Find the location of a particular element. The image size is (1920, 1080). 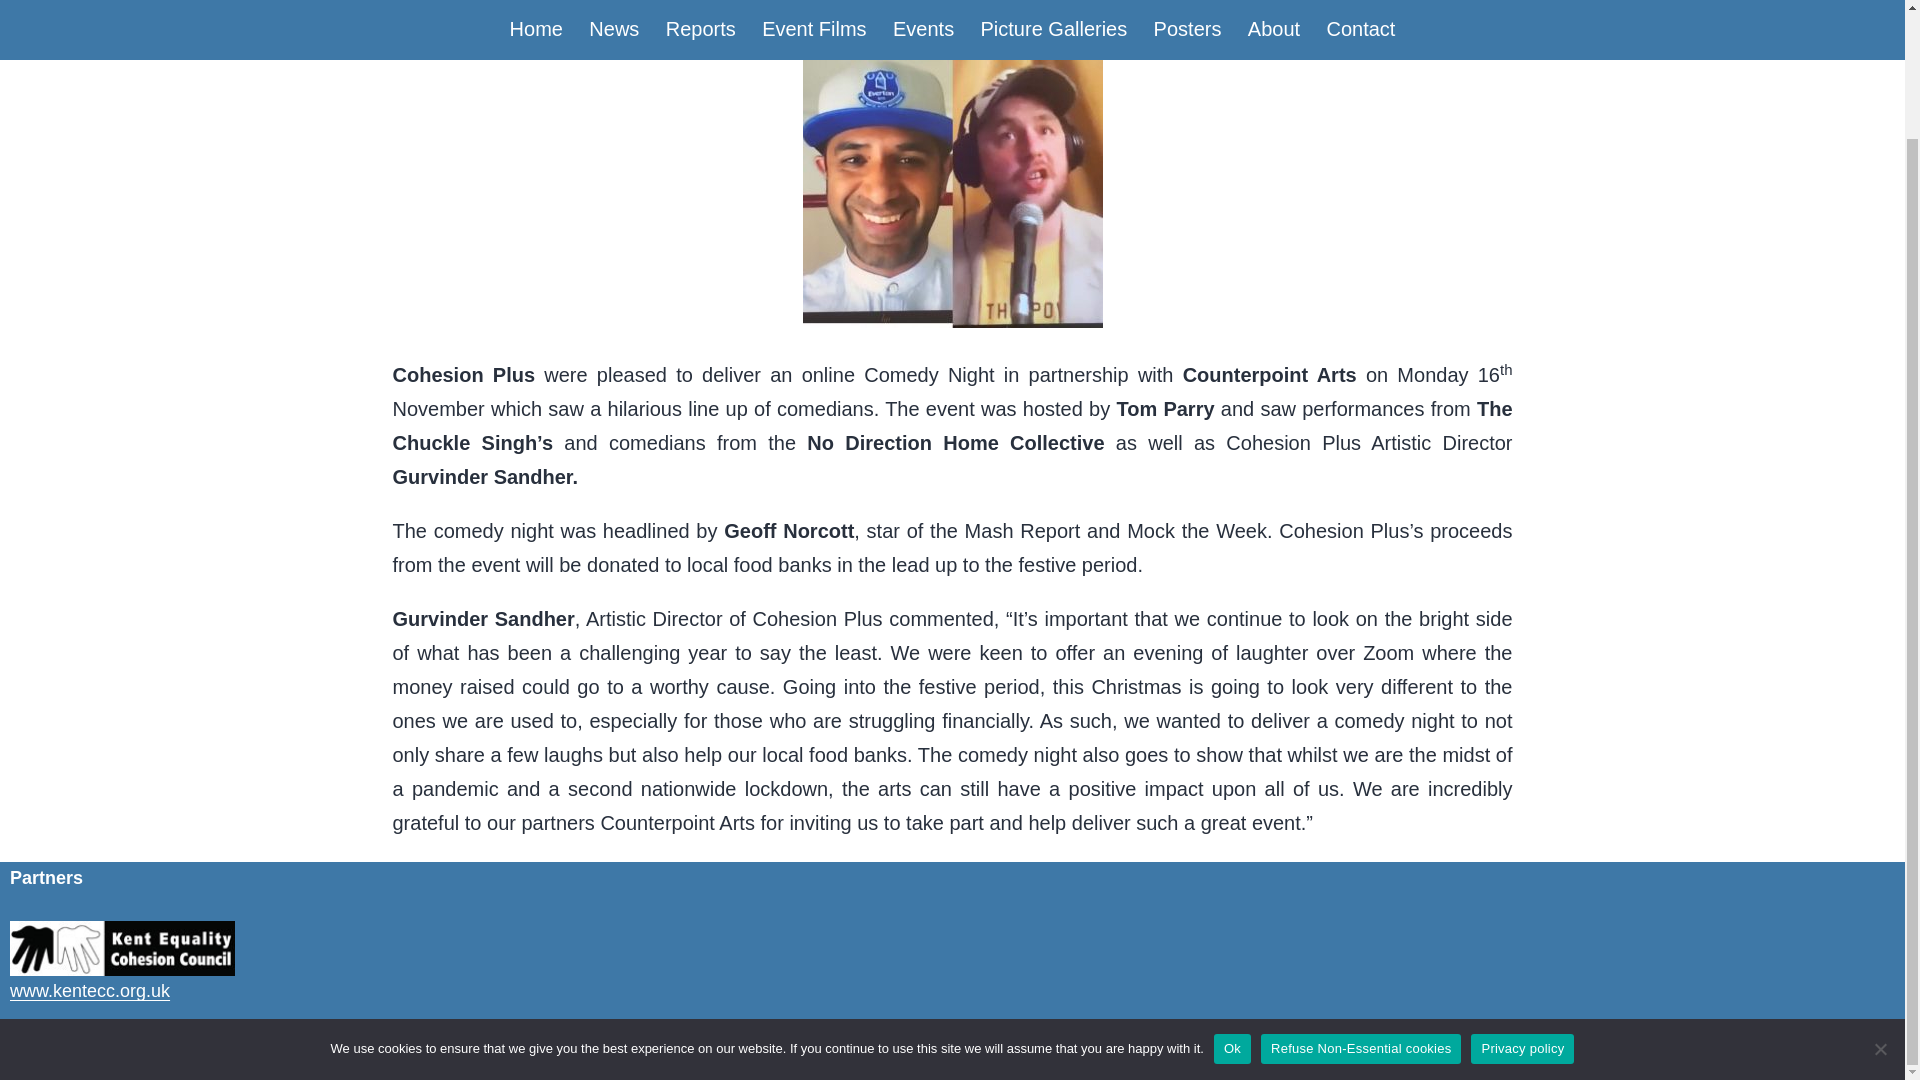

Refuse Non-Essential cookies is located at coordinates (1880, 904).